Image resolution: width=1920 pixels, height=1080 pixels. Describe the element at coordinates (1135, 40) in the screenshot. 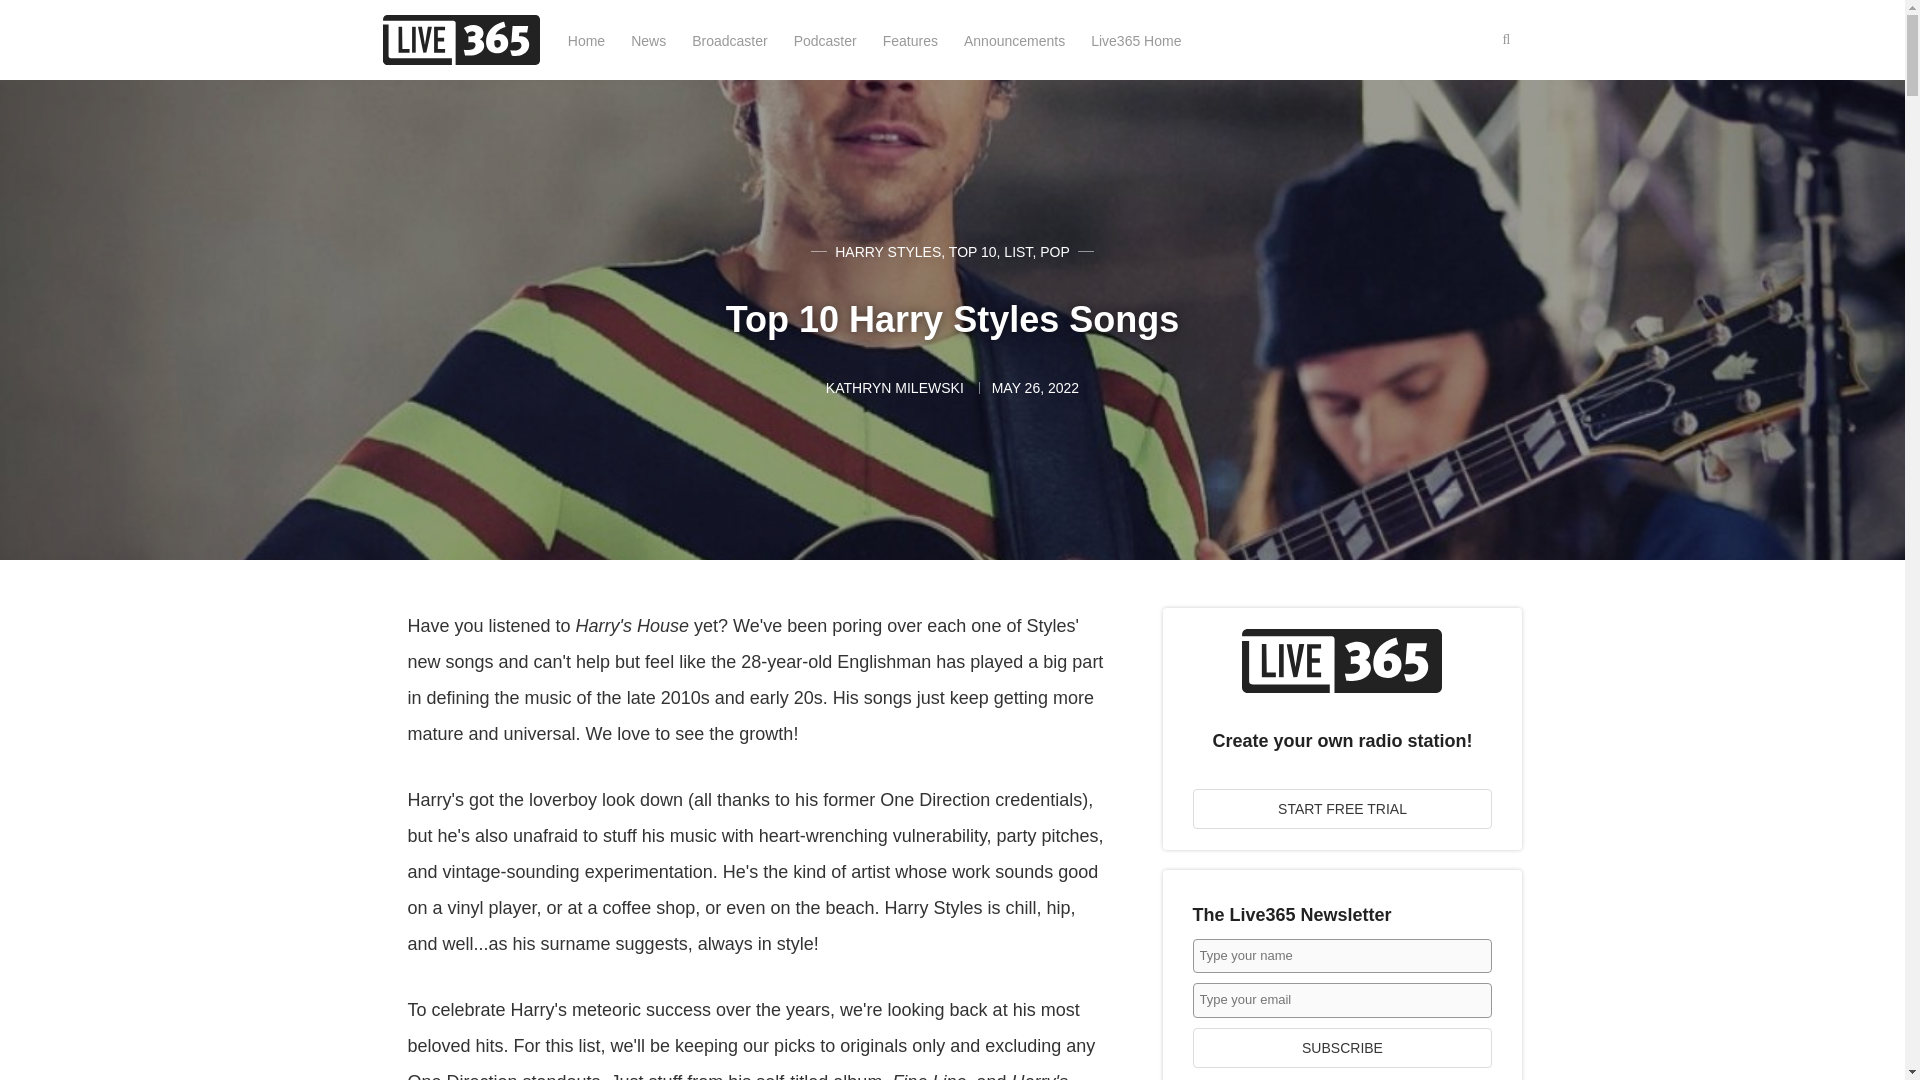

I see `Live365 Home` at that location.